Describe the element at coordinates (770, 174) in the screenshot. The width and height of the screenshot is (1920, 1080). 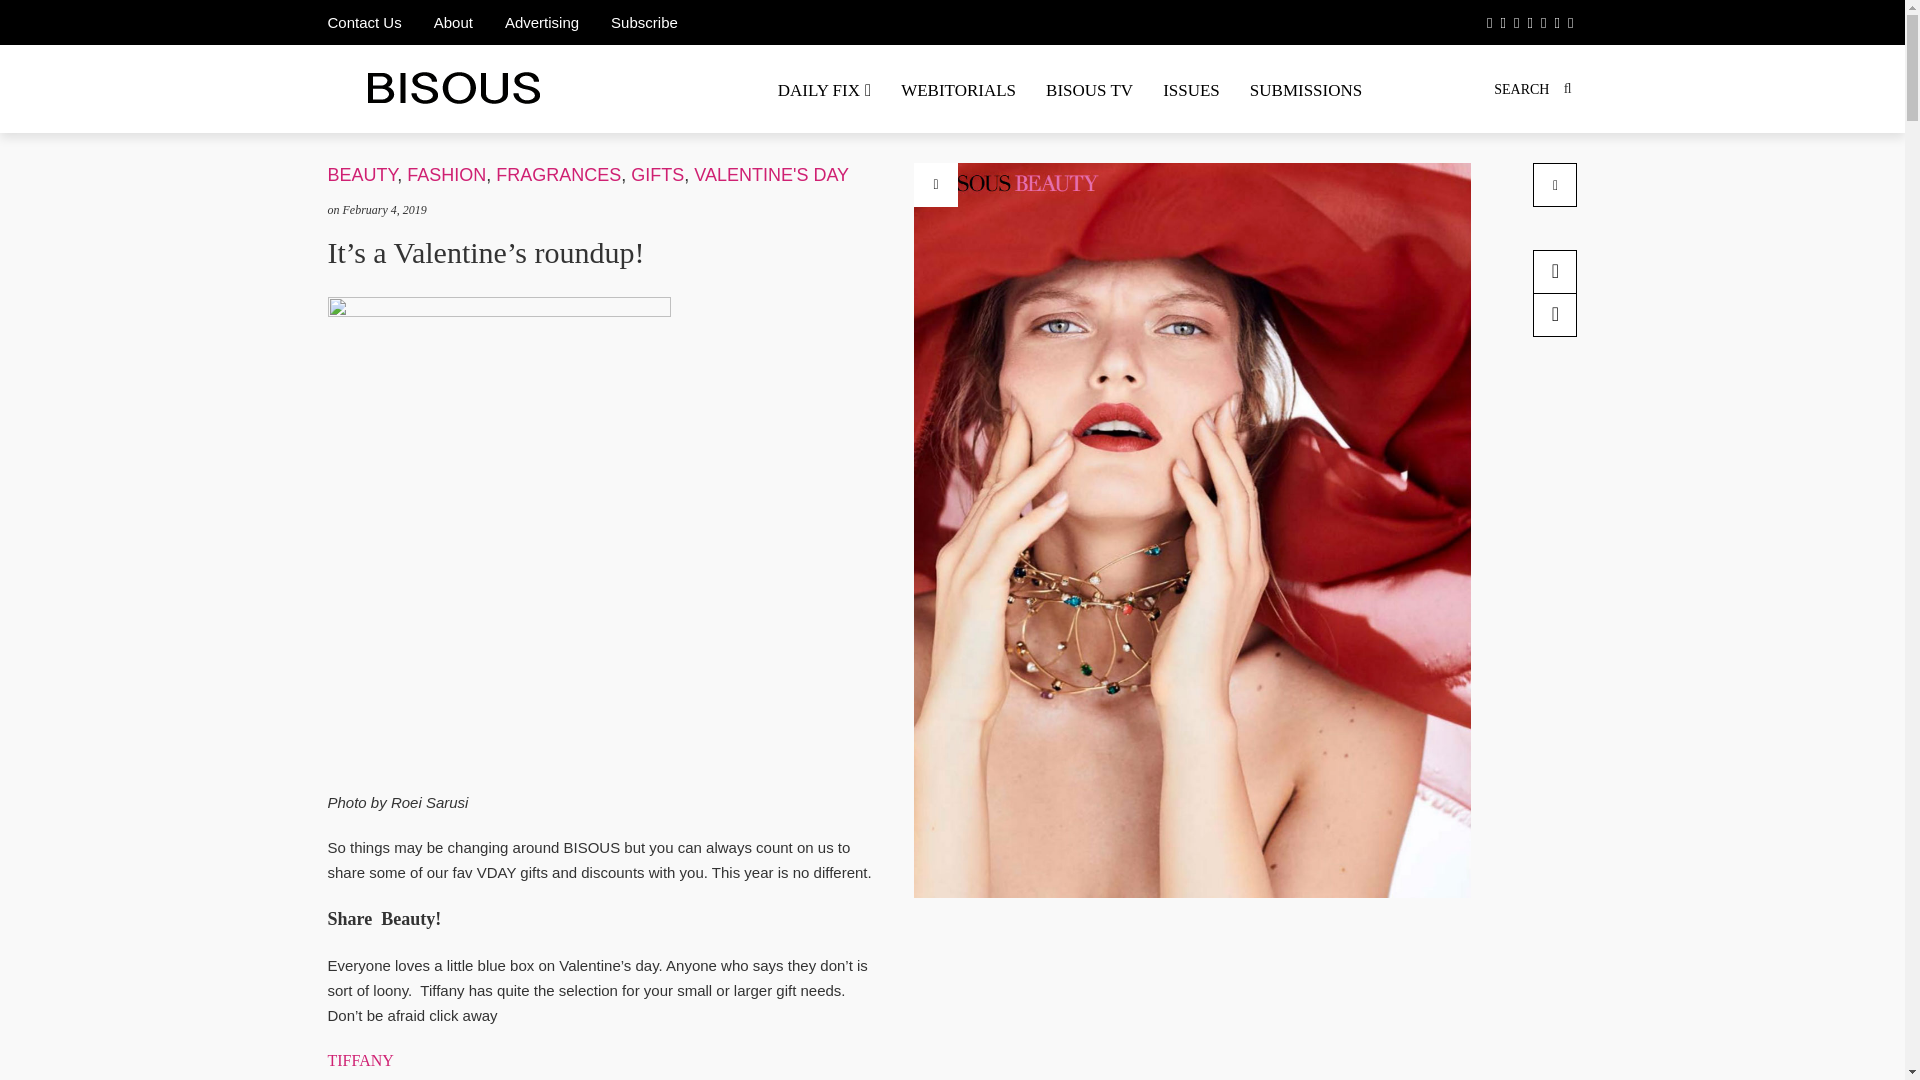
I see `VALENTINE'S DAY` at that location.